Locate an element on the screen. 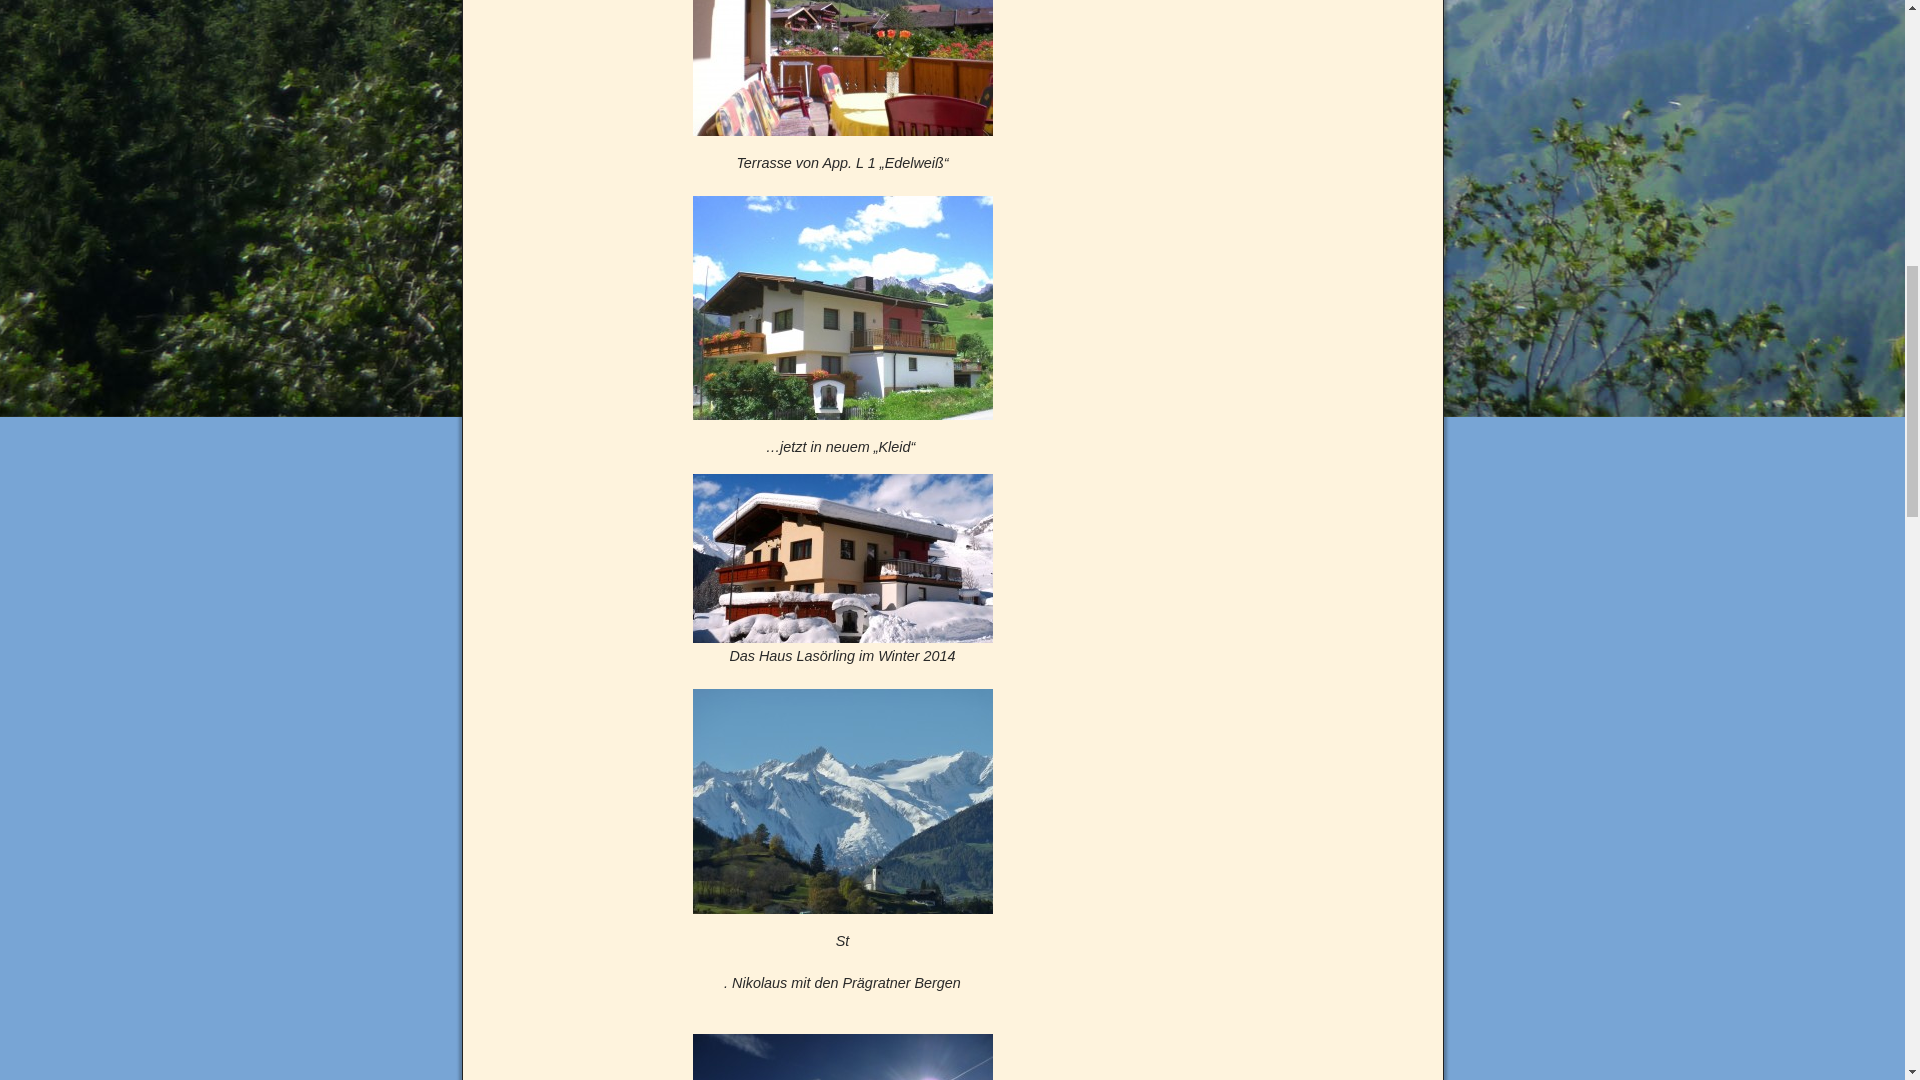 This screenshot has height=1080, width=1920. Schitourenzeit is located at coordinates (842, 1056).